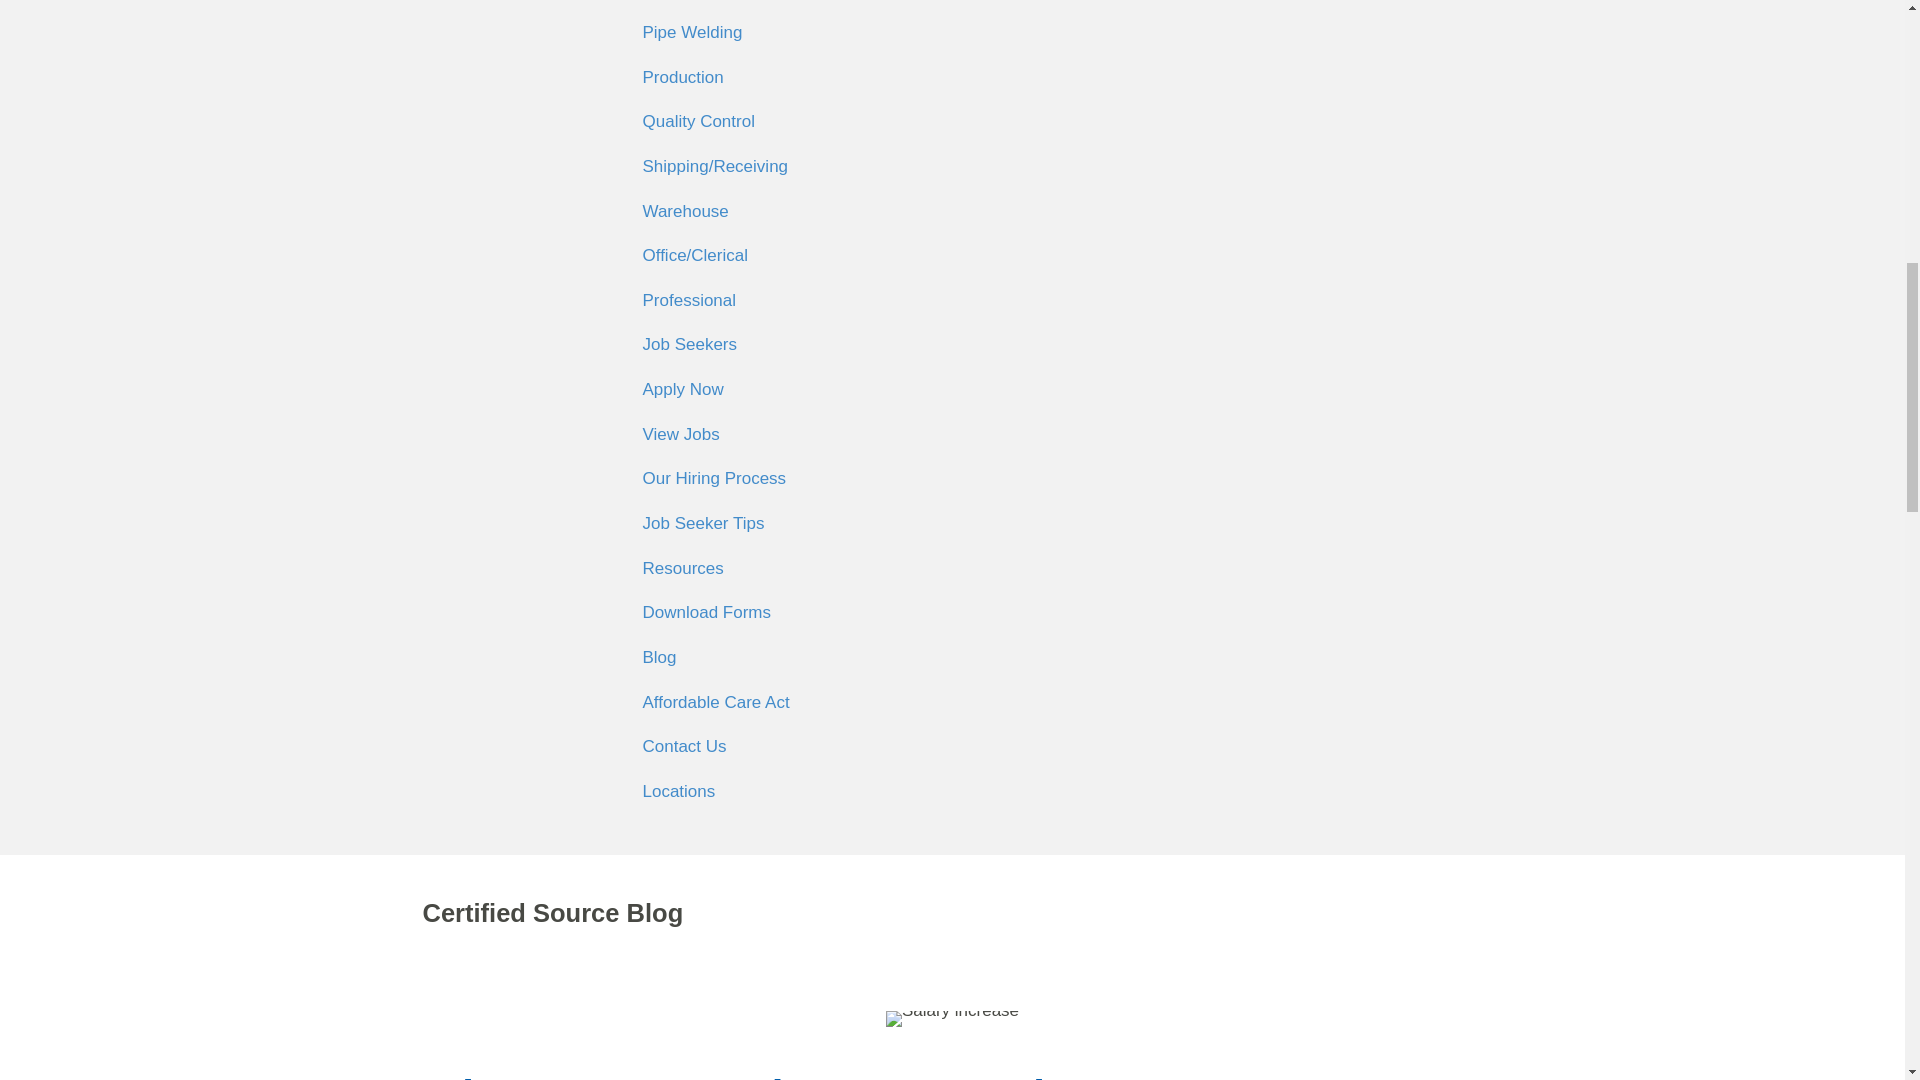  Describe the element at coordinates (956, 568) in the screenshot. I see `Resources` at that location.